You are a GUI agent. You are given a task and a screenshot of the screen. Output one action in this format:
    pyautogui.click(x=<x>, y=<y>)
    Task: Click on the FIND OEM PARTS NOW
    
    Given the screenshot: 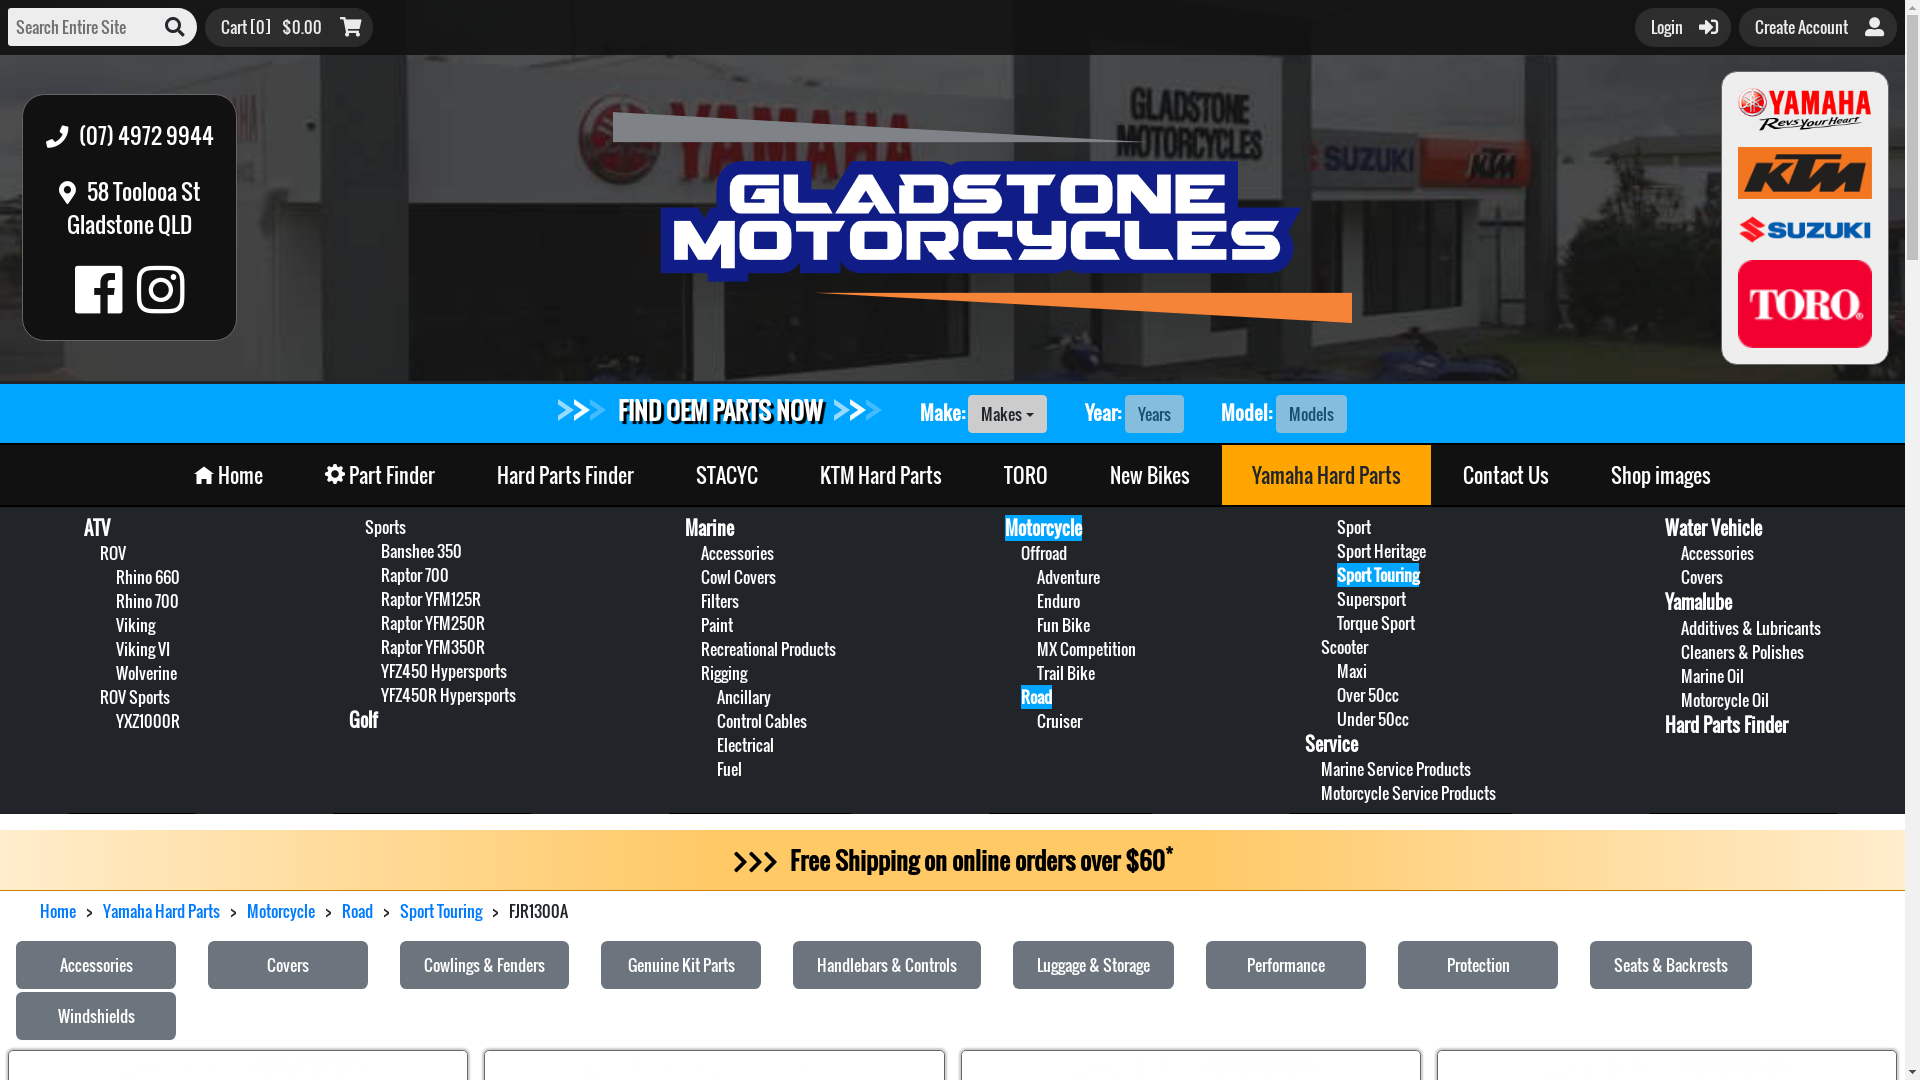 What is the action you would take?
    pyautogui.click(x=720, y=410)
    